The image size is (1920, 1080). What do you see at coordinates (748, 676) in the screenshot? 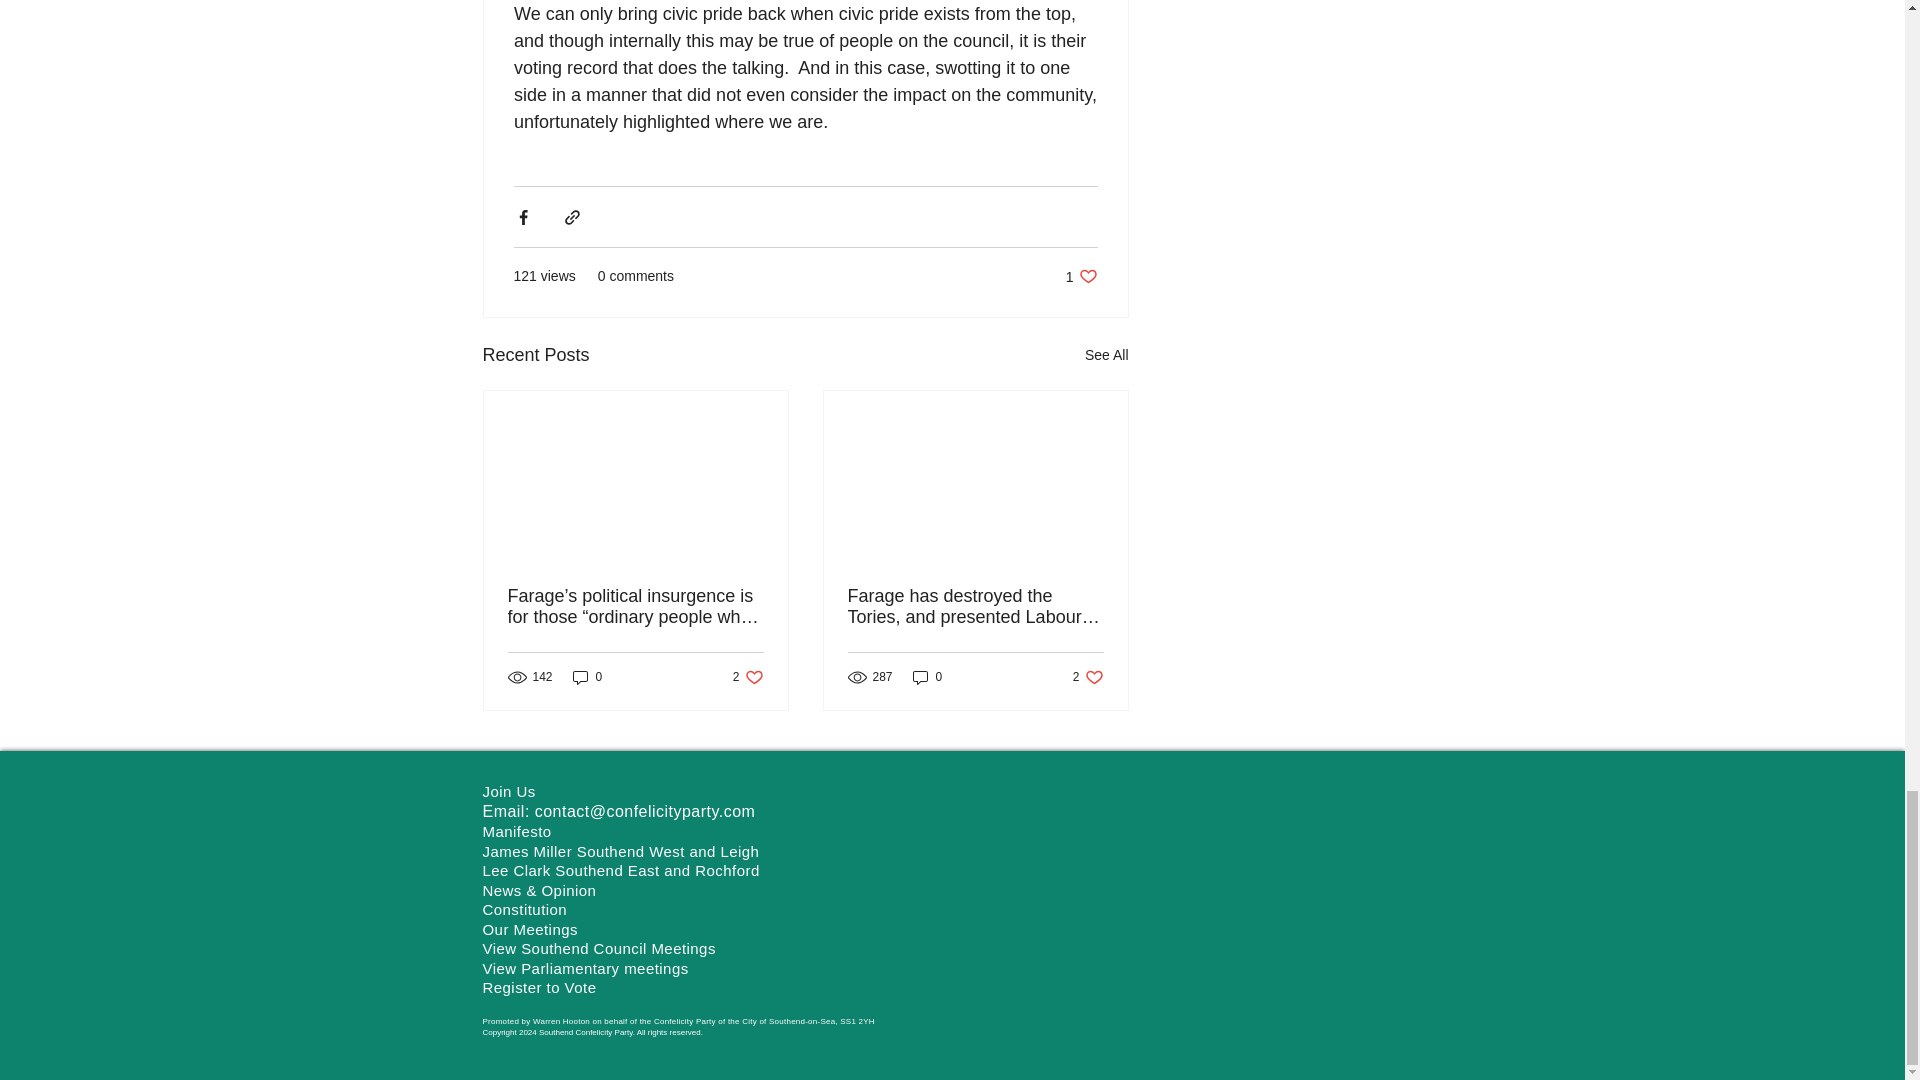
I see `0` at bounding box center [748, 676].